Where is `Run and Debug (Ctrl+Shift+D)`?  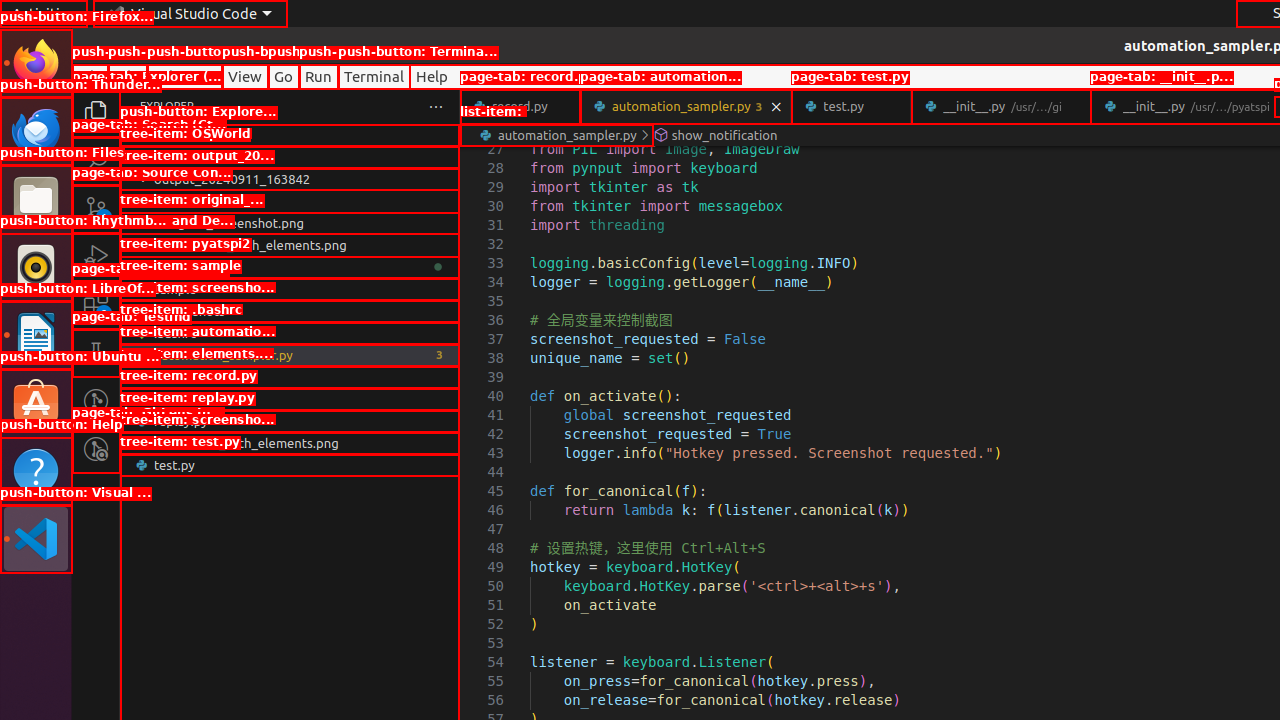 Run and Debug (Ctrl+Shift+D) is located at coordinates (96, 257).